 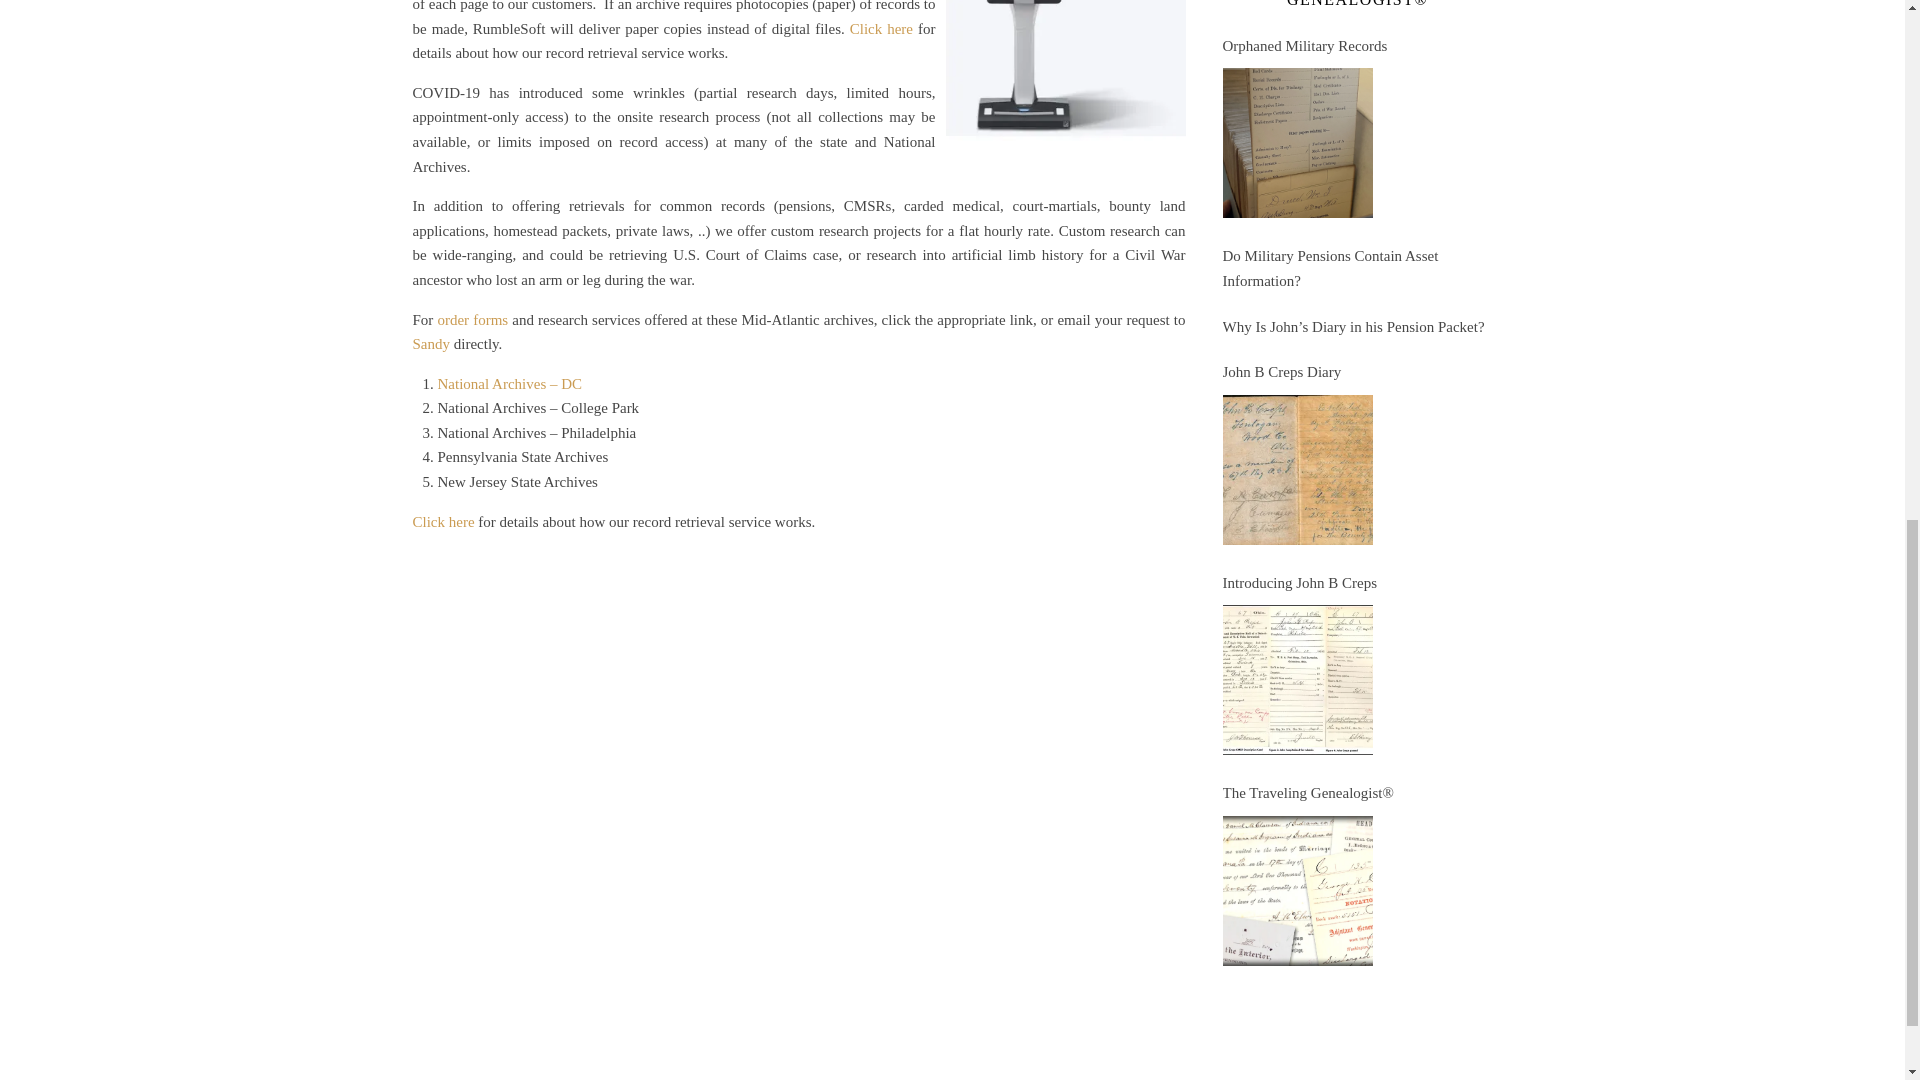 I want to click on John B Creps Diary, so click(x=1296, y=470).